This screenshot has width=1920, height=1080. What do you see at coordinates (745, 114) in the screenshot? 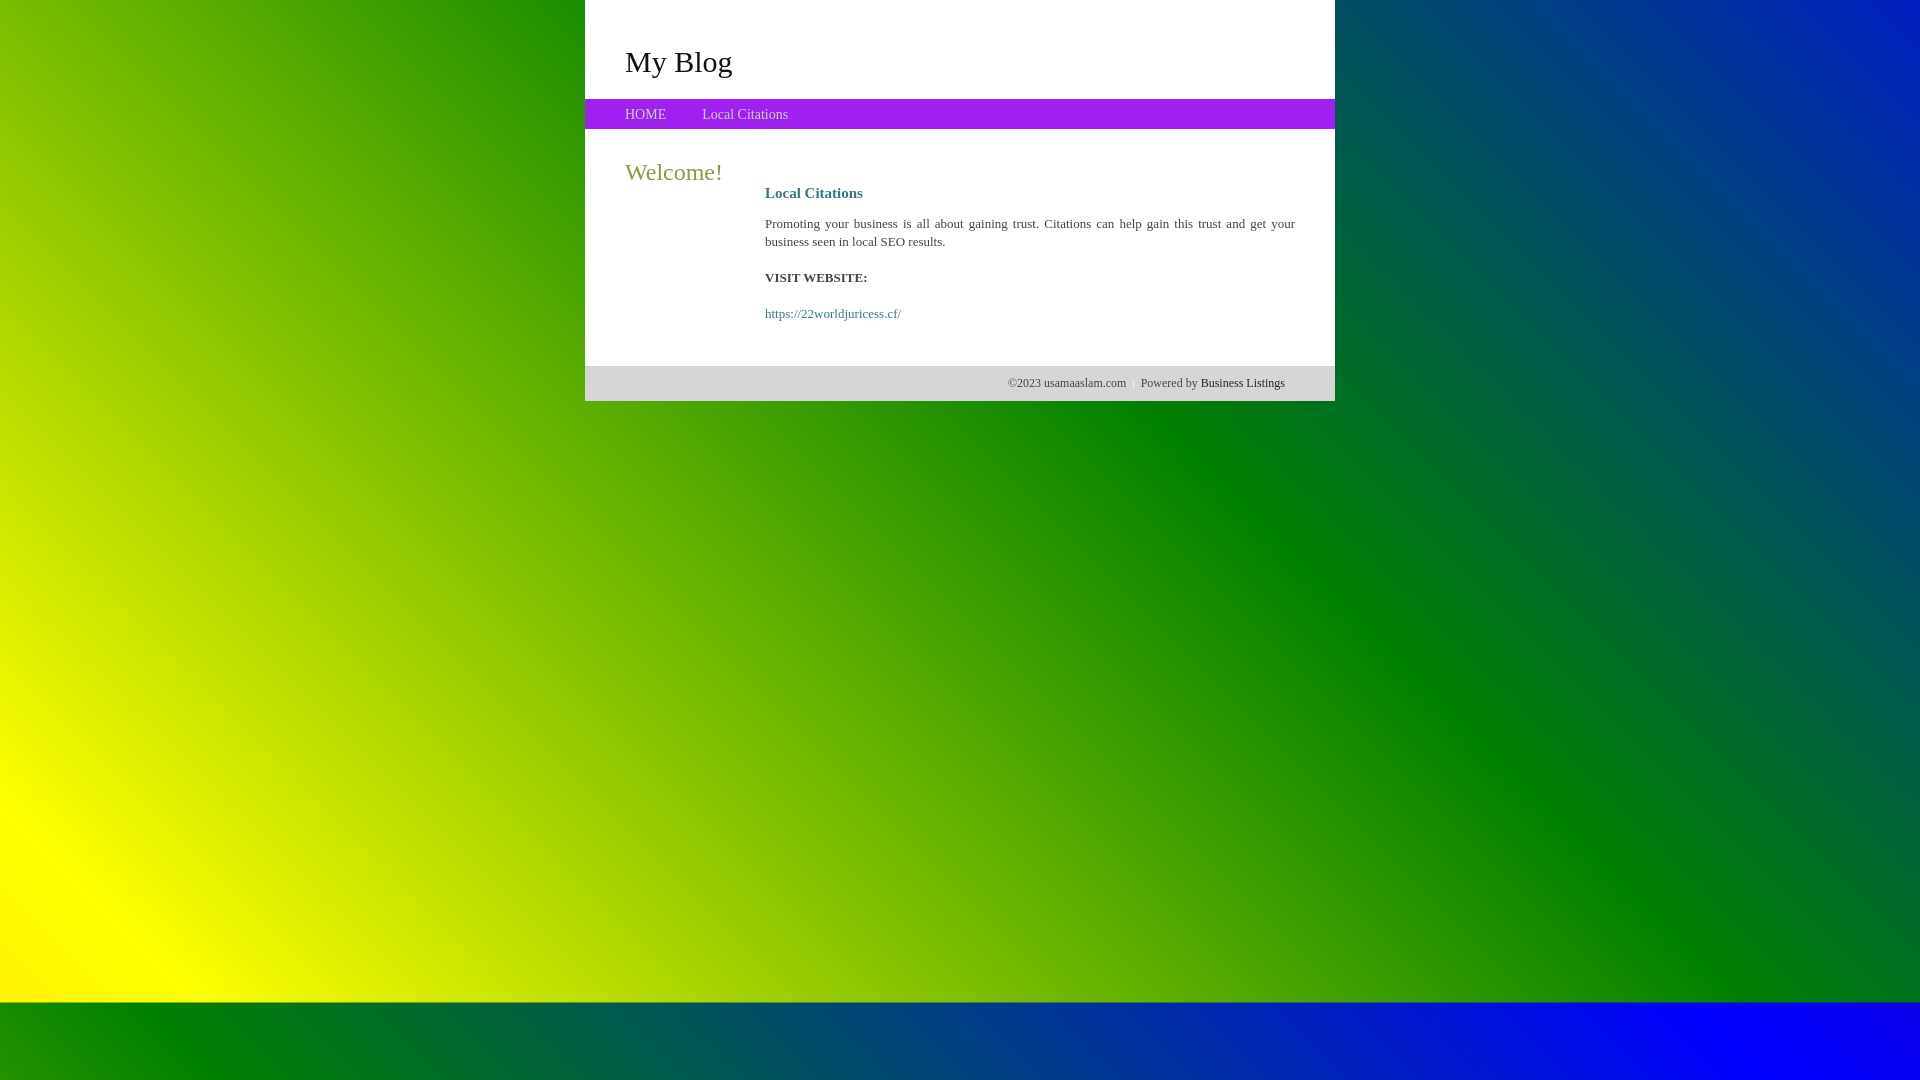
I see `Local Citations` at bounding box center [745, 114].